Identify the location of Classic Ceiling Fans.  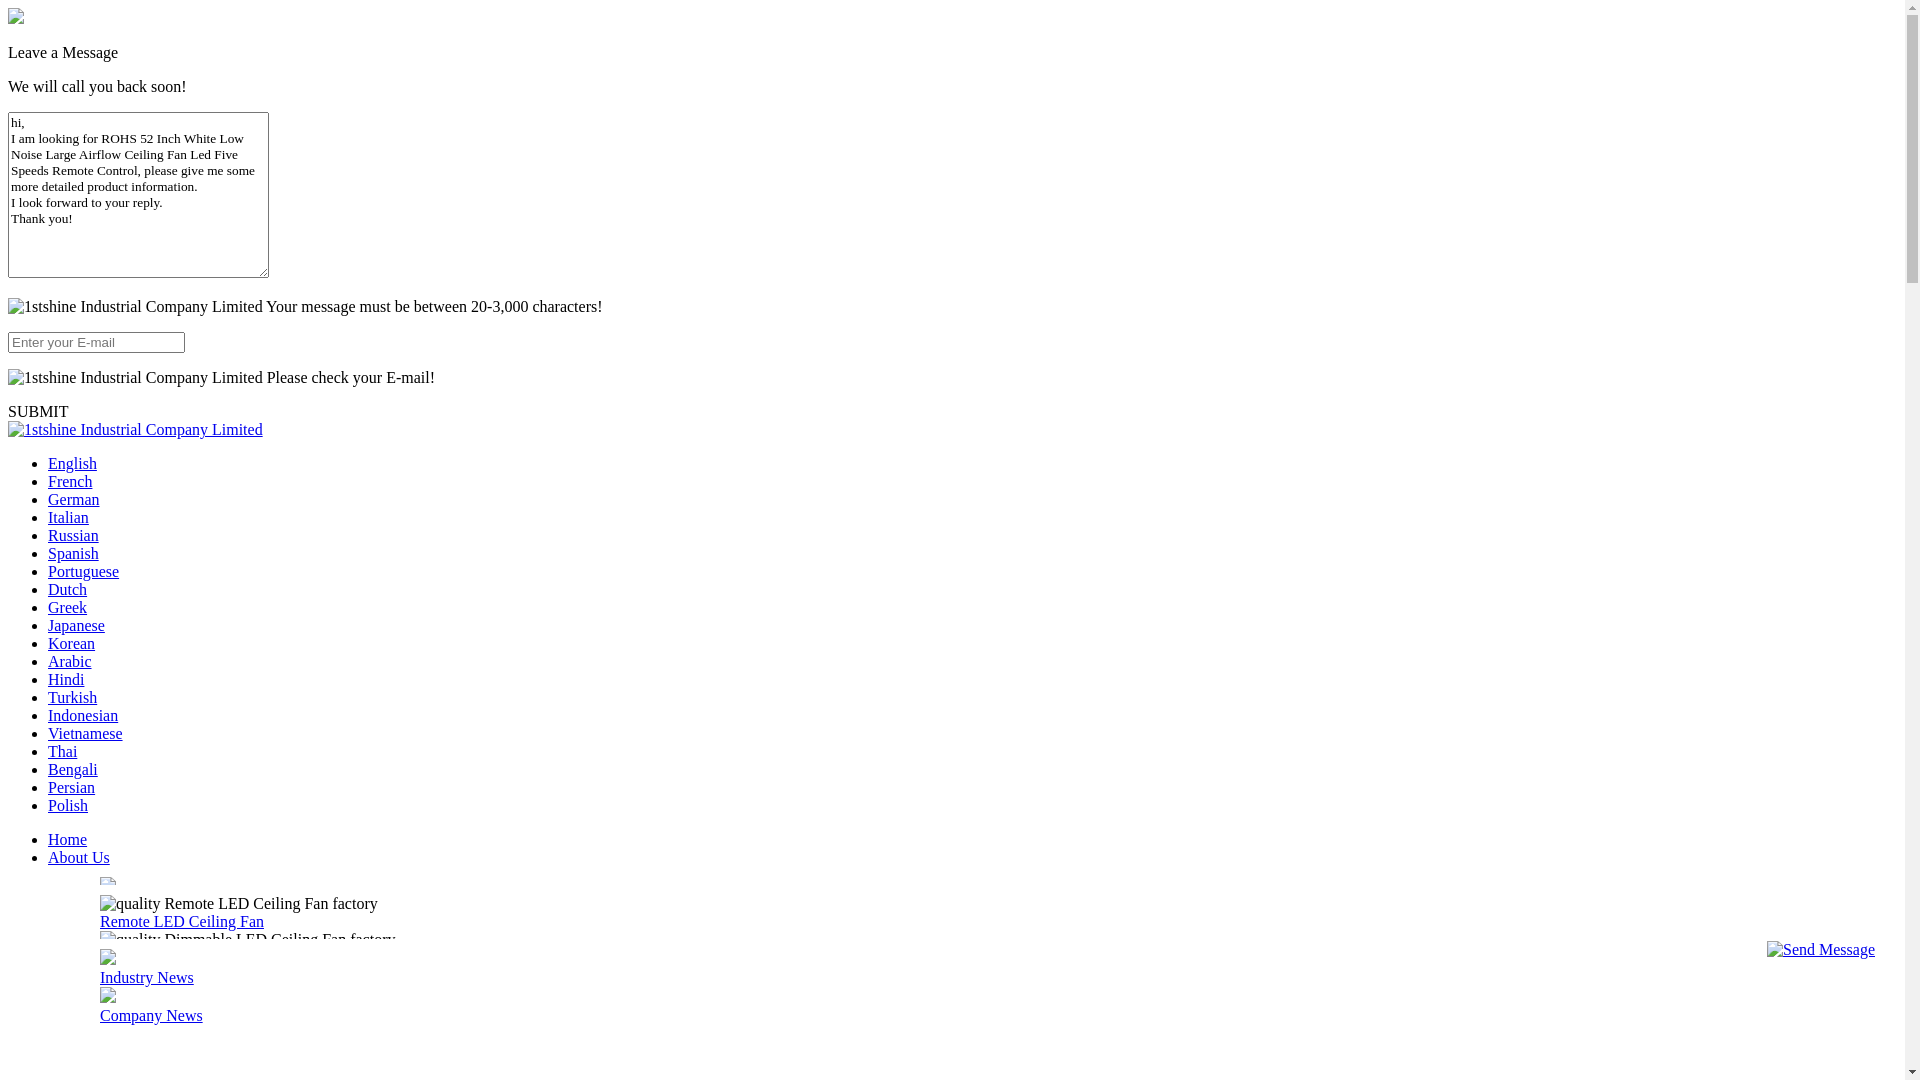
(166, 796).